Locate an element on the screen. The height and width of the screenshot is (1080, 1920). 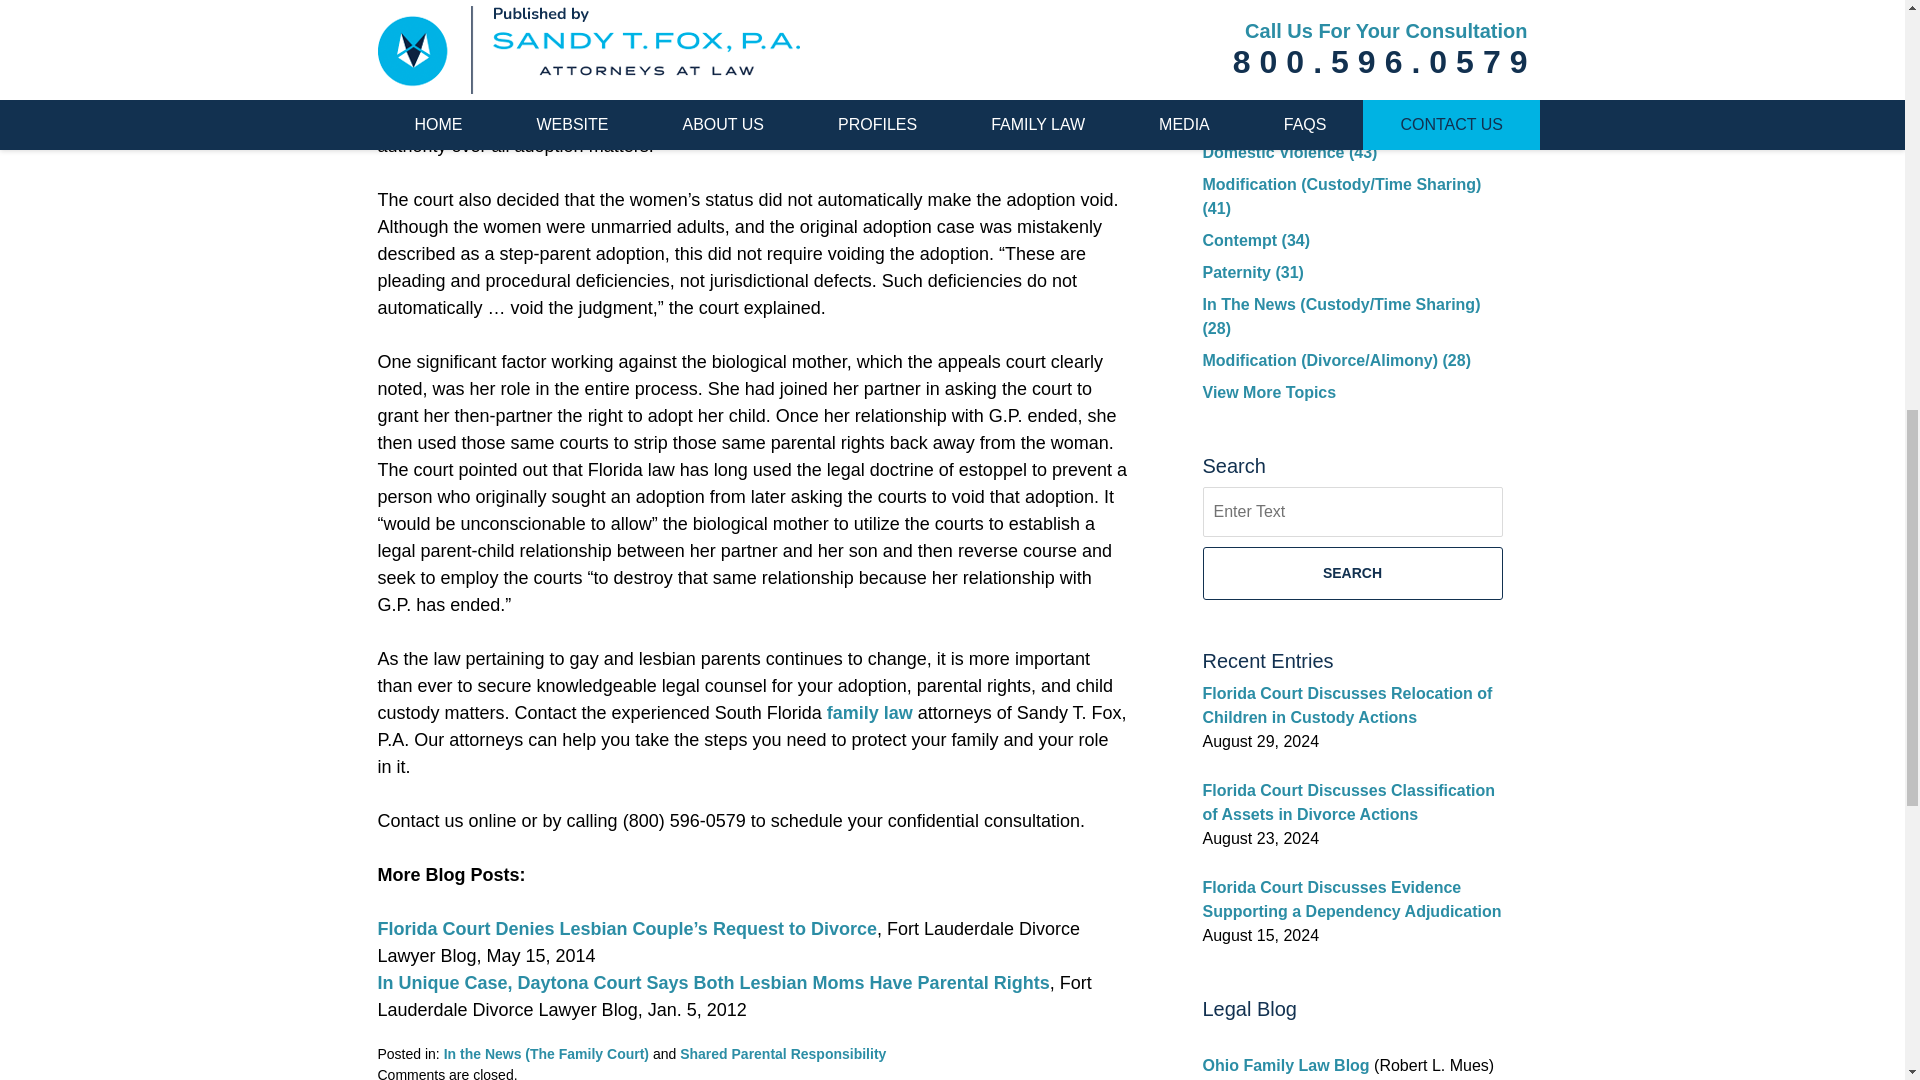
View all posts in Shared Parental Responsibility is located at coordinates (782, 1054).